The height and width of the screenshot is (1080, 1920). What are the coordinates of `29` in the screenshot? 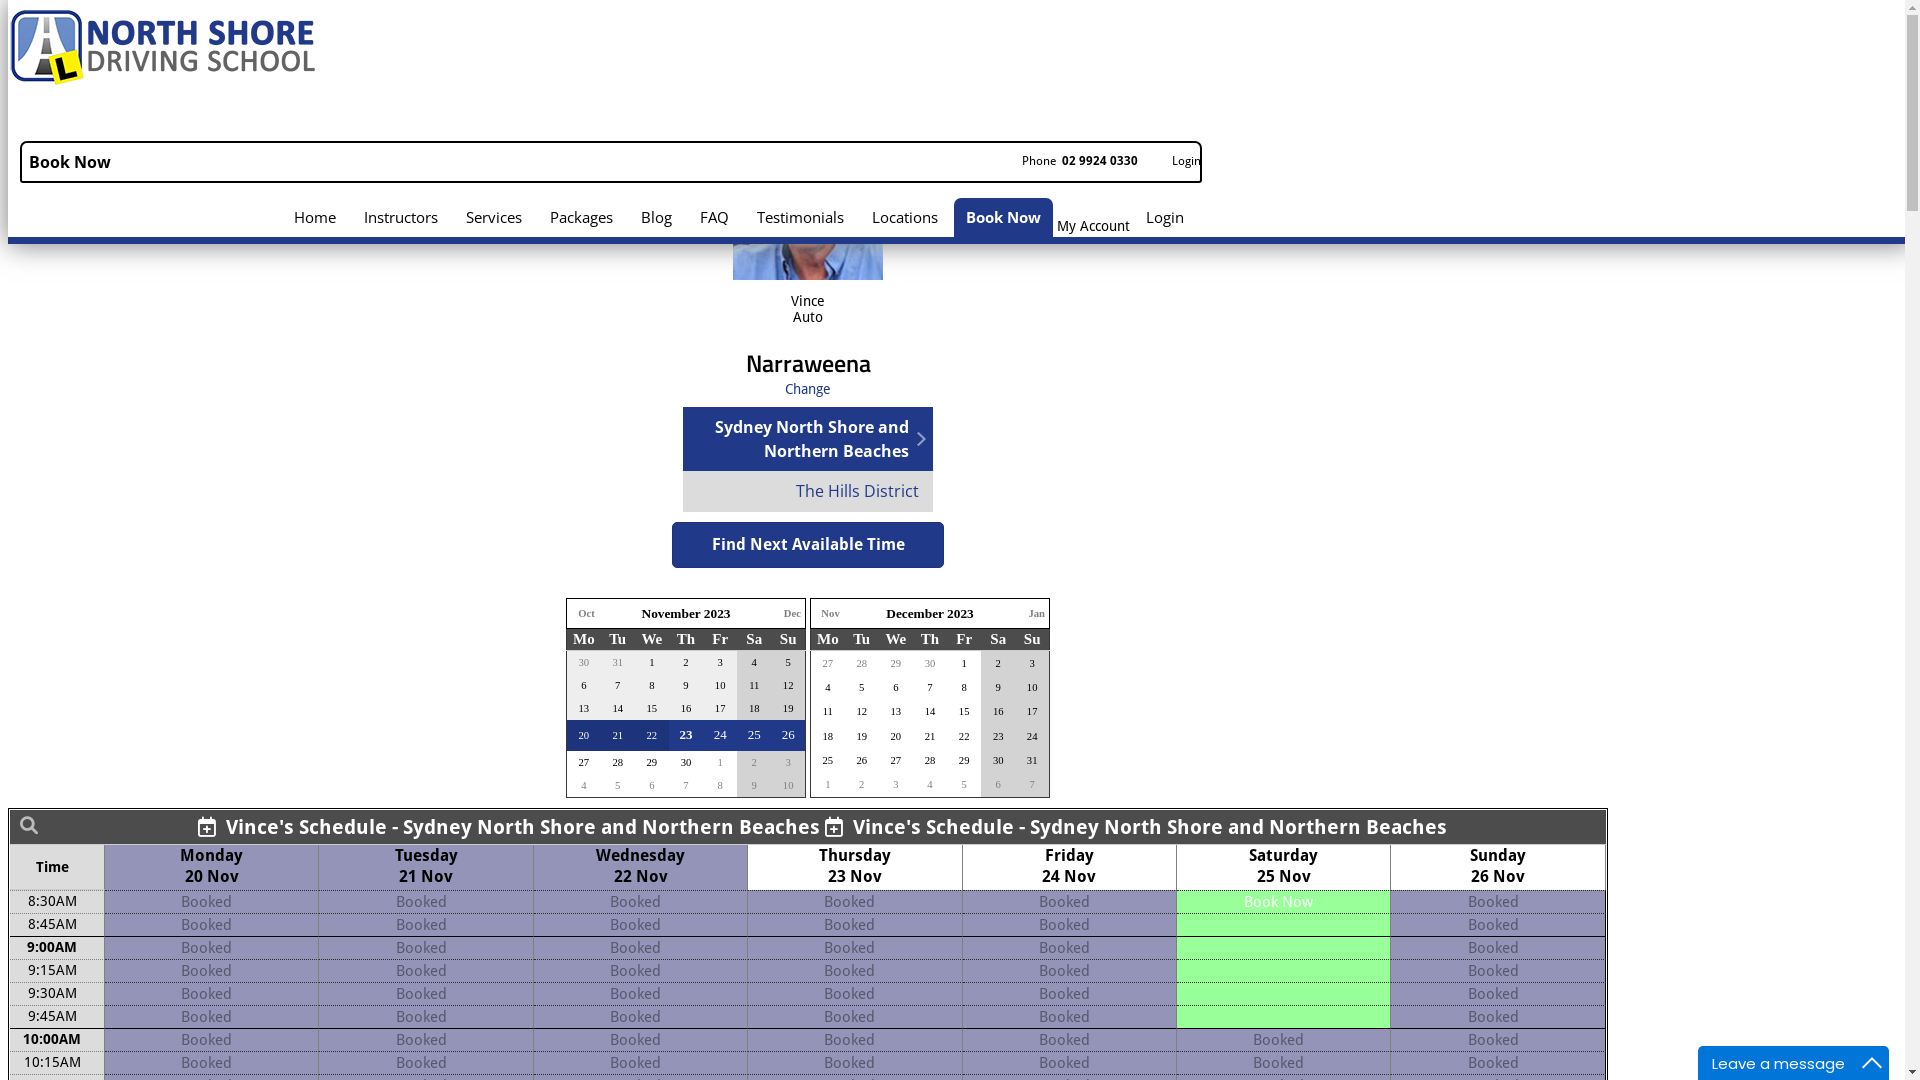 It's located at (652, 762).